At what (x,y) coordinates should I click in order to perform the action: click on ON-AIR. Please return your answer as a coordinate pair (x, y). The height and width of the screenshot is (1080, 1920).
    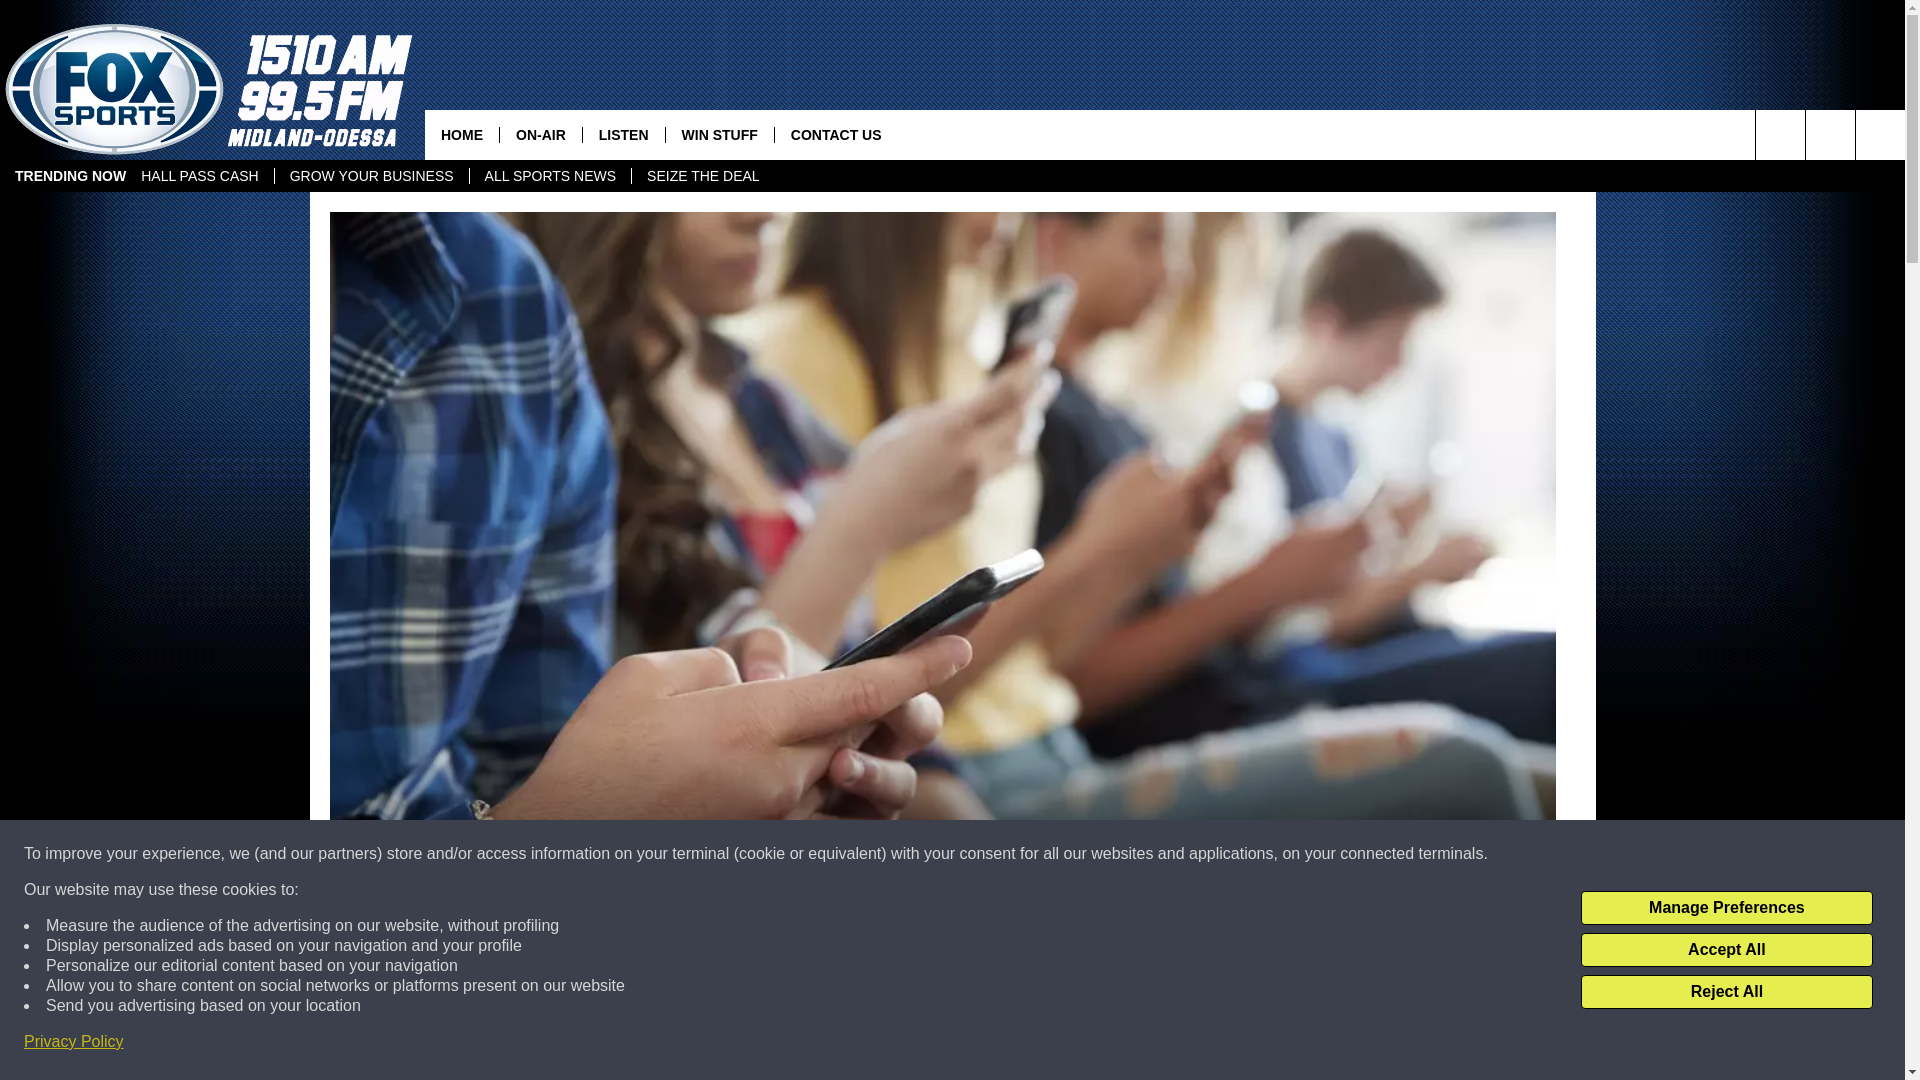
    Looking at the image, I should click on (540, 134).